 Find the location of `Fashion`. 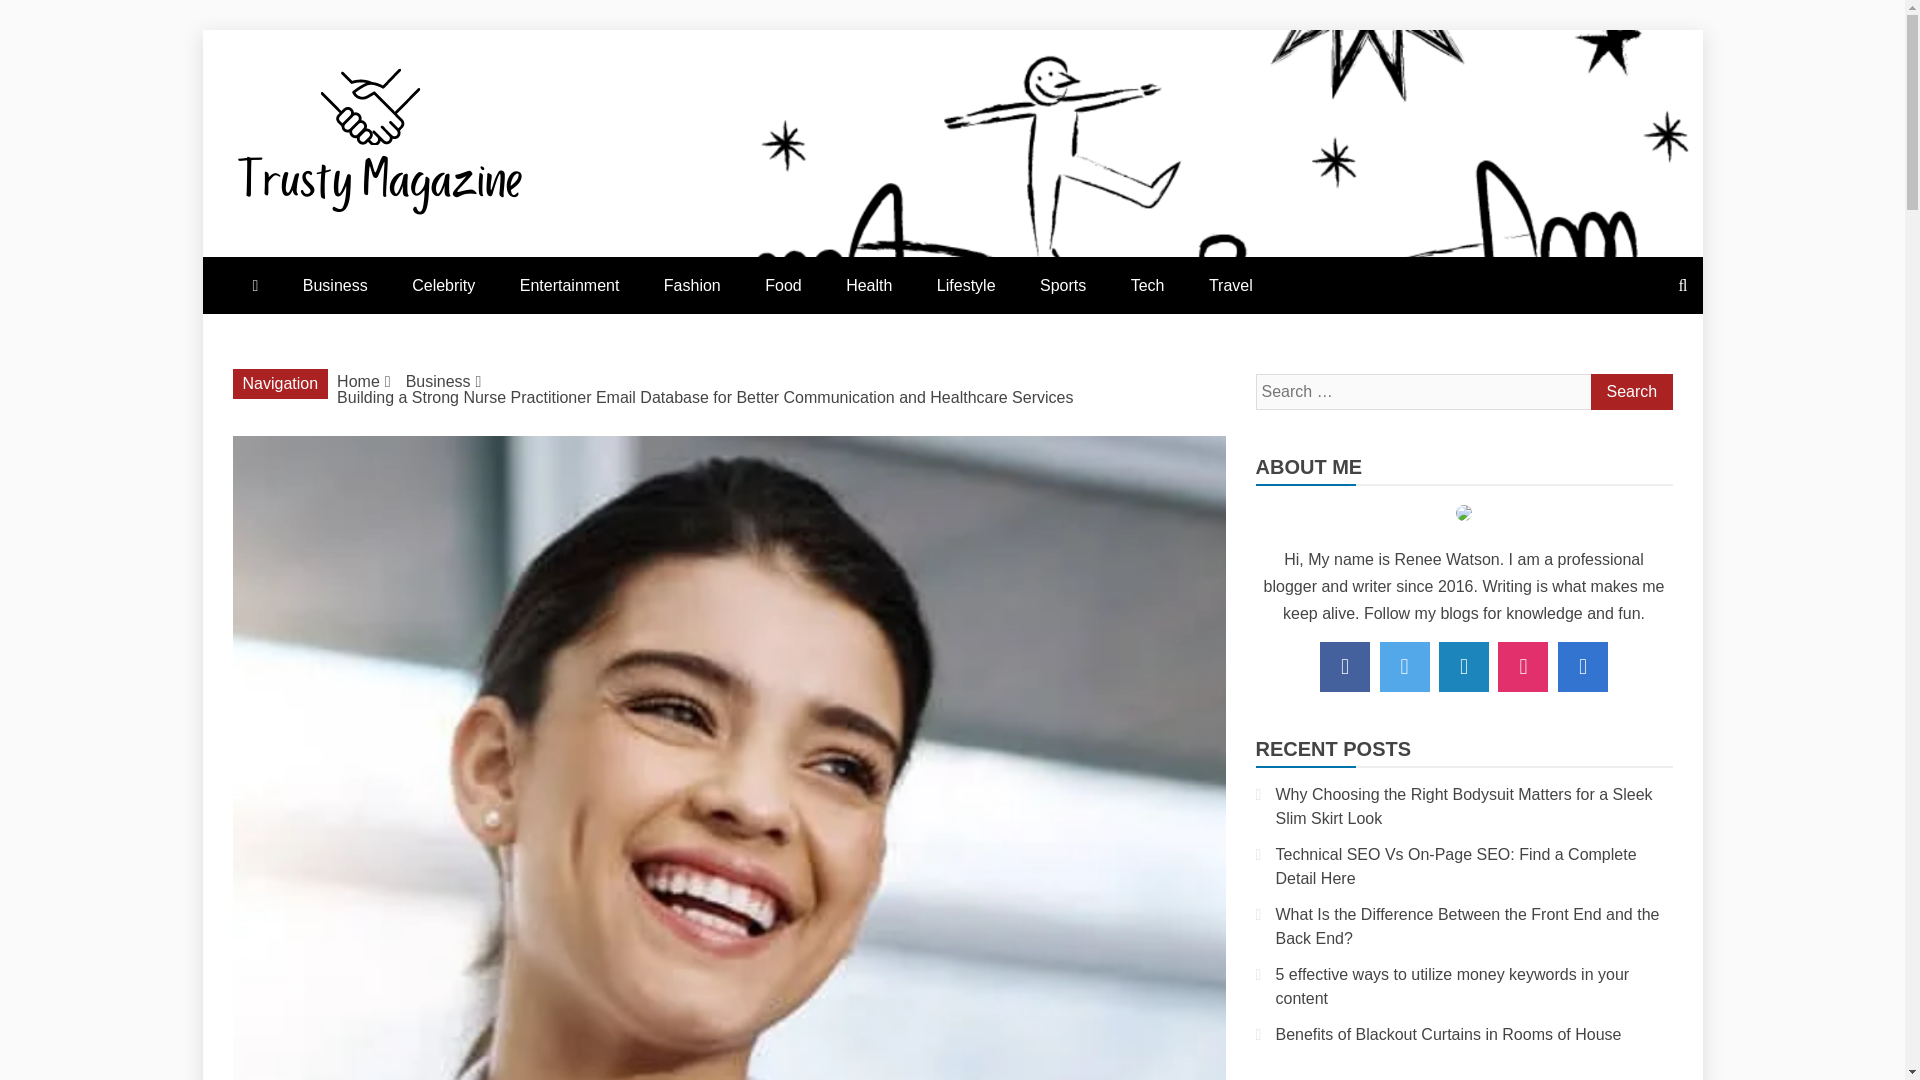

Fashion is located at coordinates (692, 286).